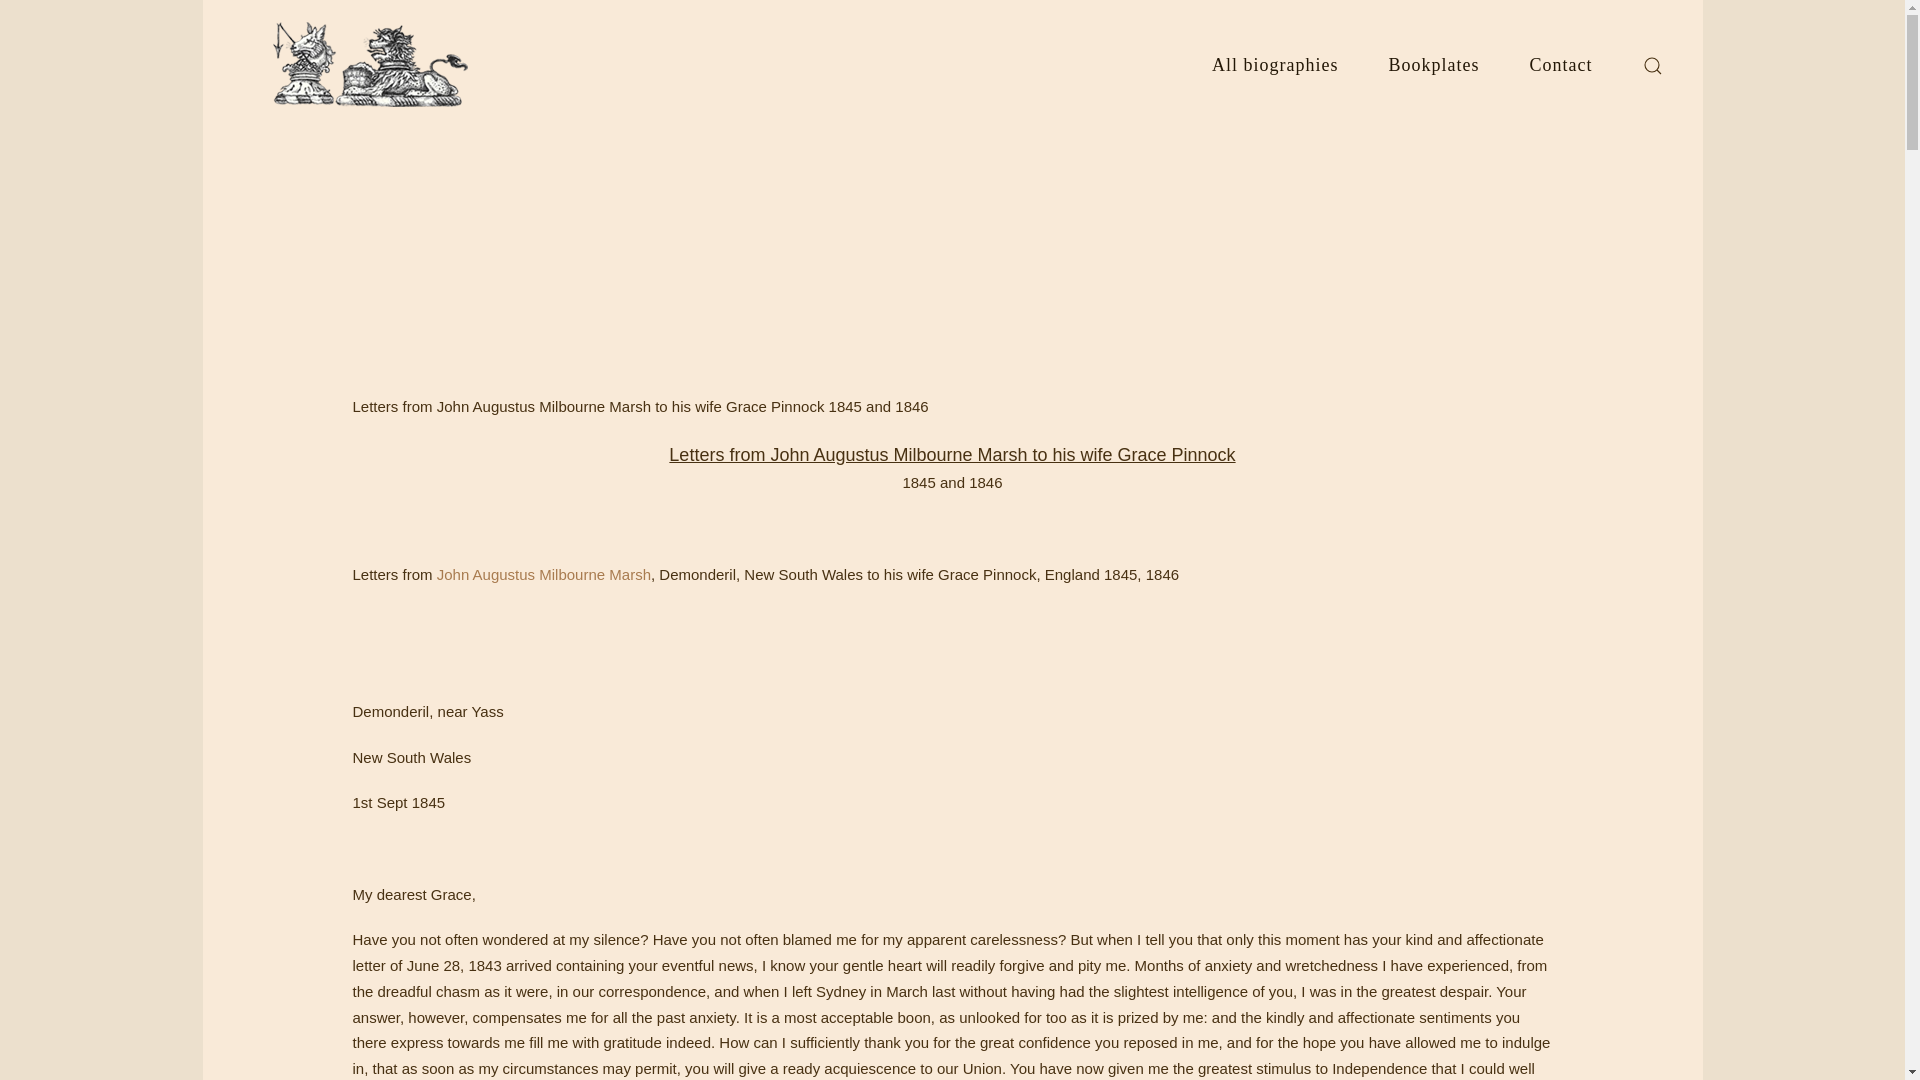 This screenshot has height=1080, width=1920. Describe the element at coordinates (1433, 65) in the screenshot. I see `Bookplates` at that location.